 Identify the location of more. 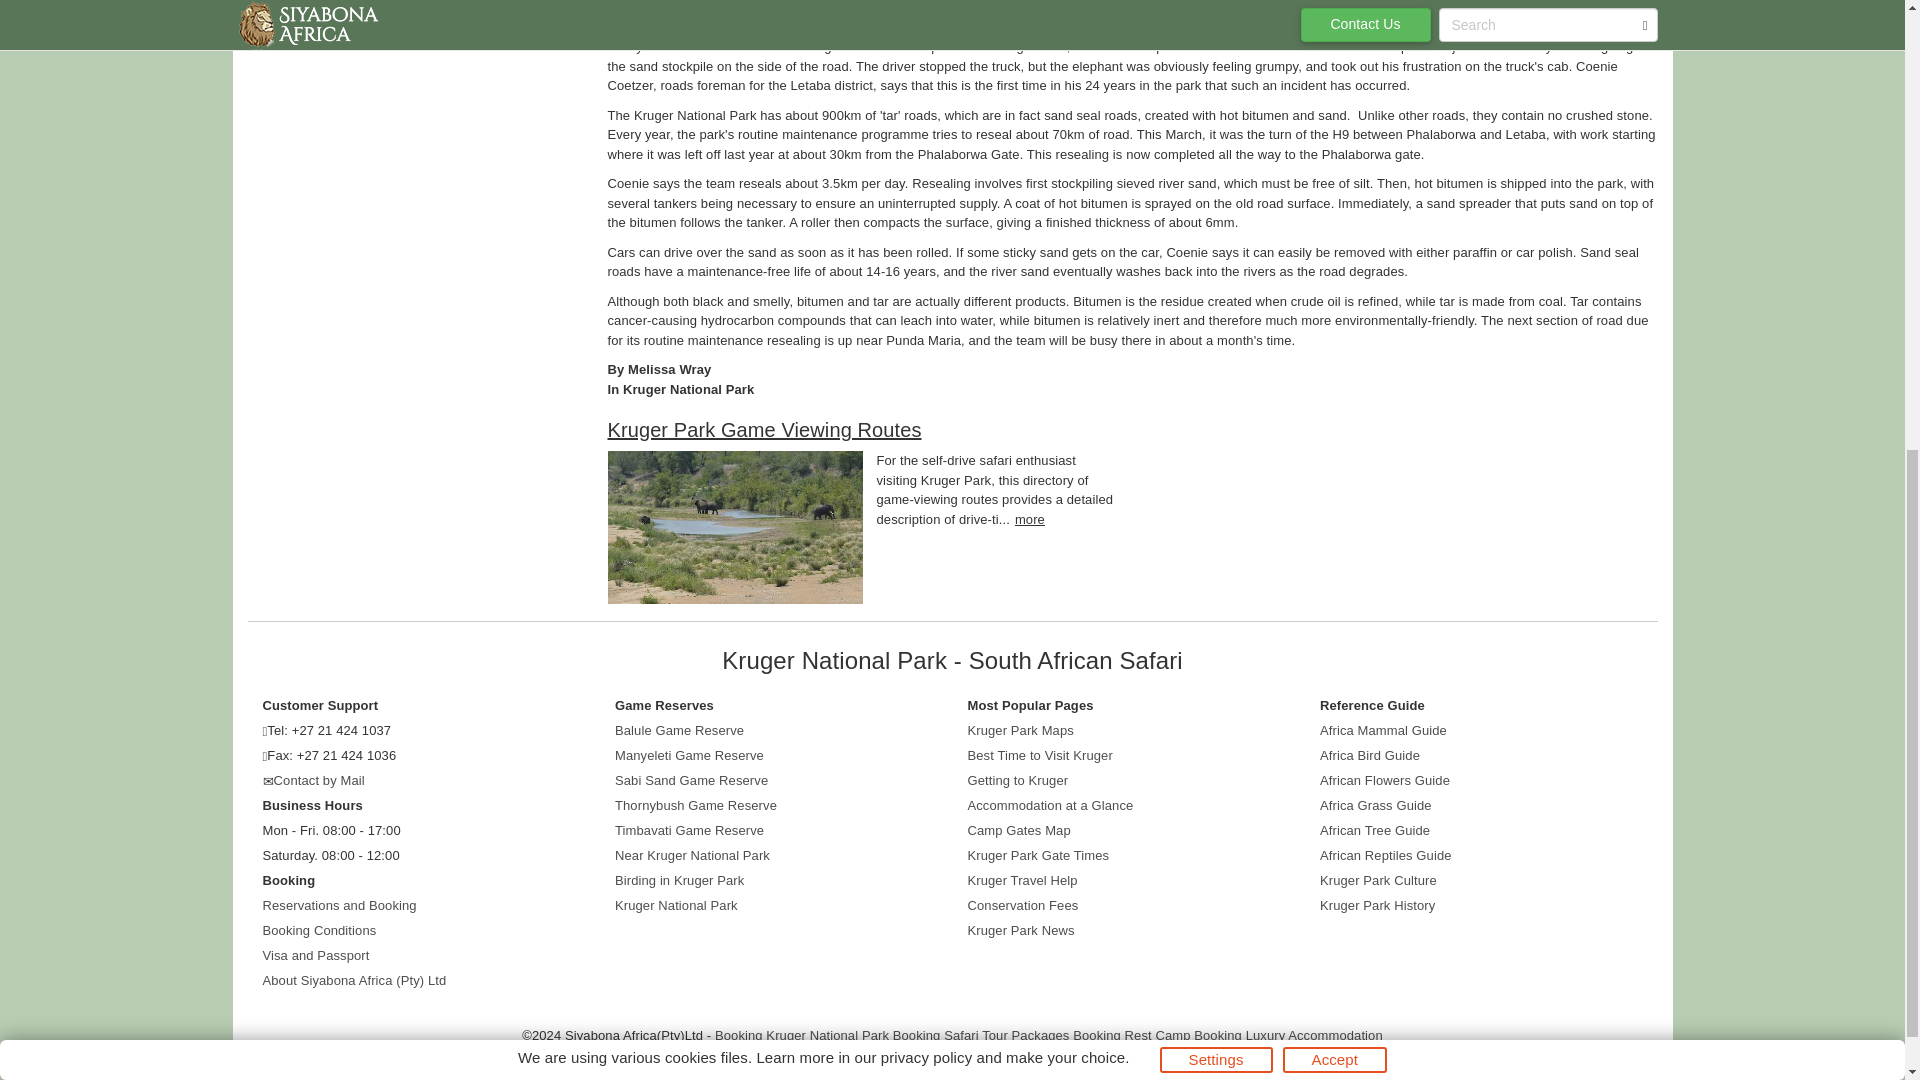
(1030, 519).